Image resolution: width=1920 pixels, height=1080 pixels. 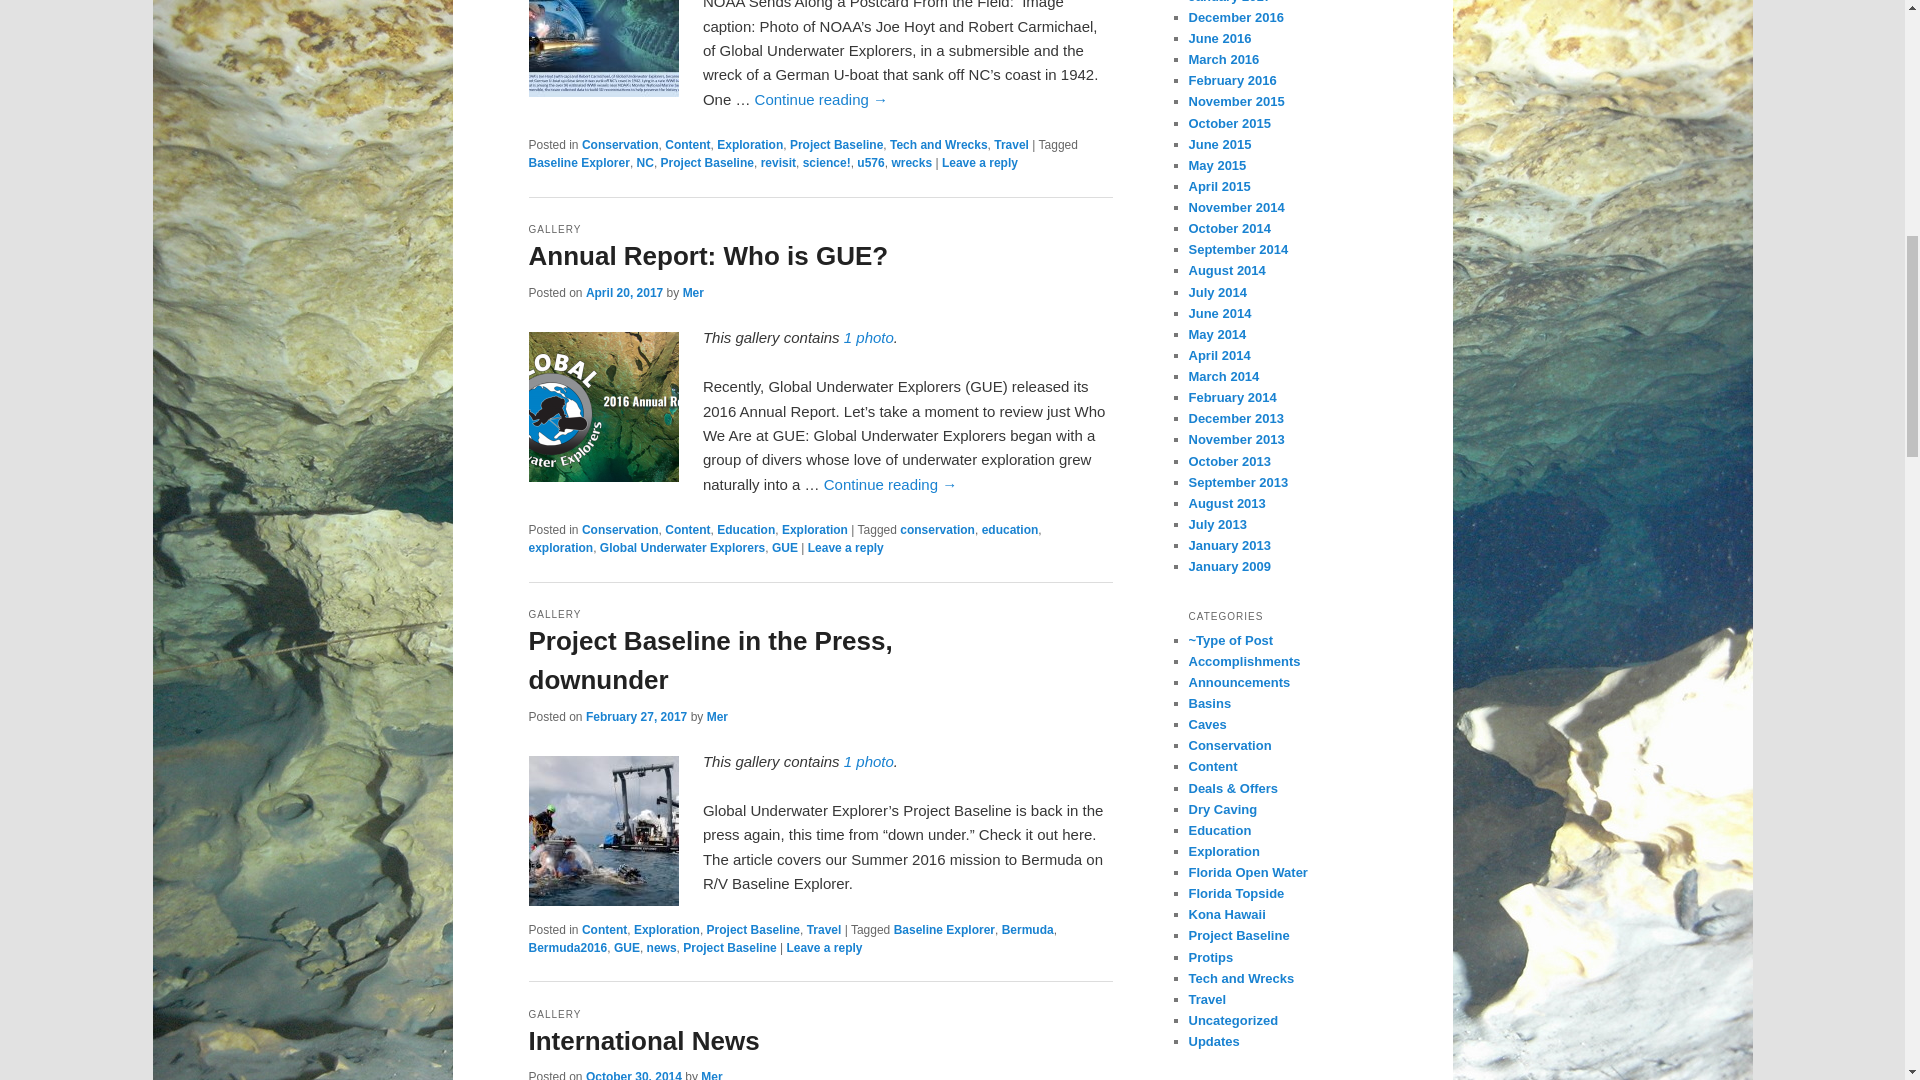 I want to click on View all posts by Mer, so click(x=710, y=1075).